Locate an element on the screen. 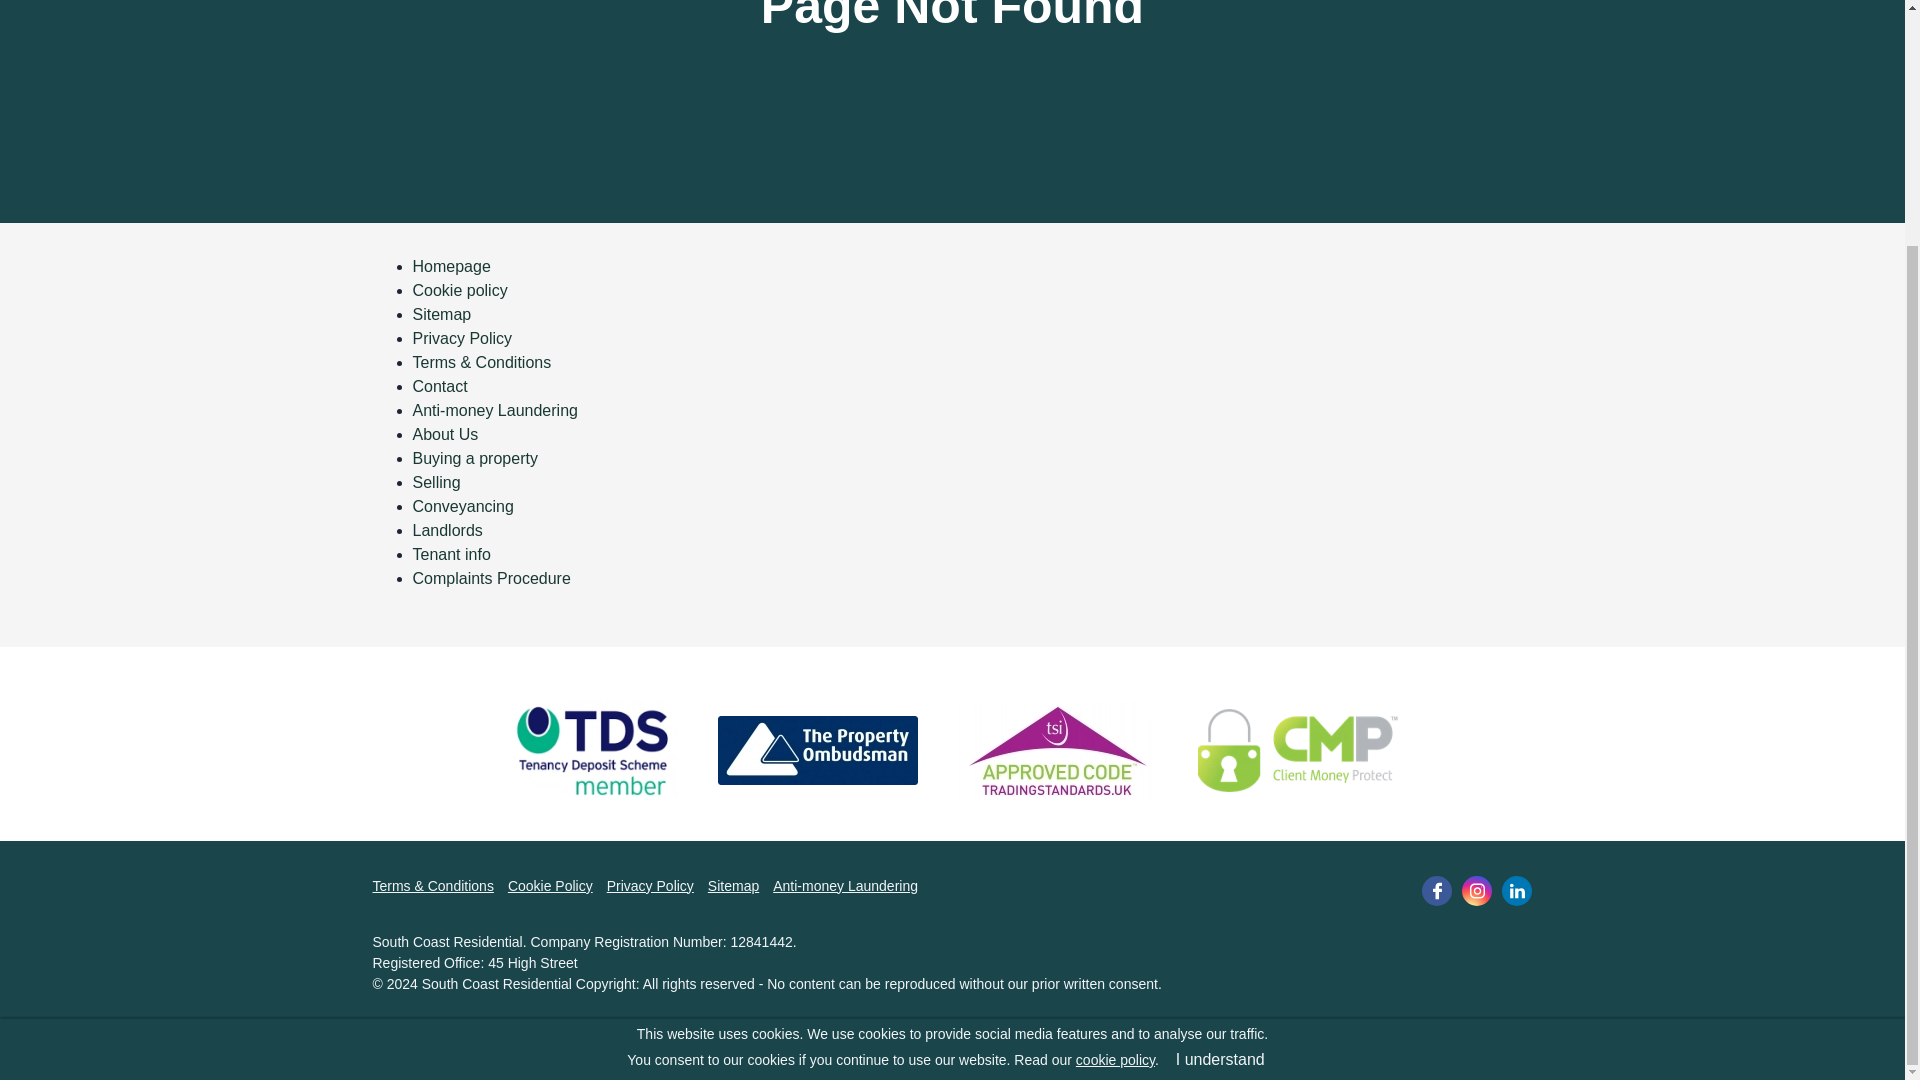 The image size is (1920, 1080). Landlords is located at coordinates (446, 528).